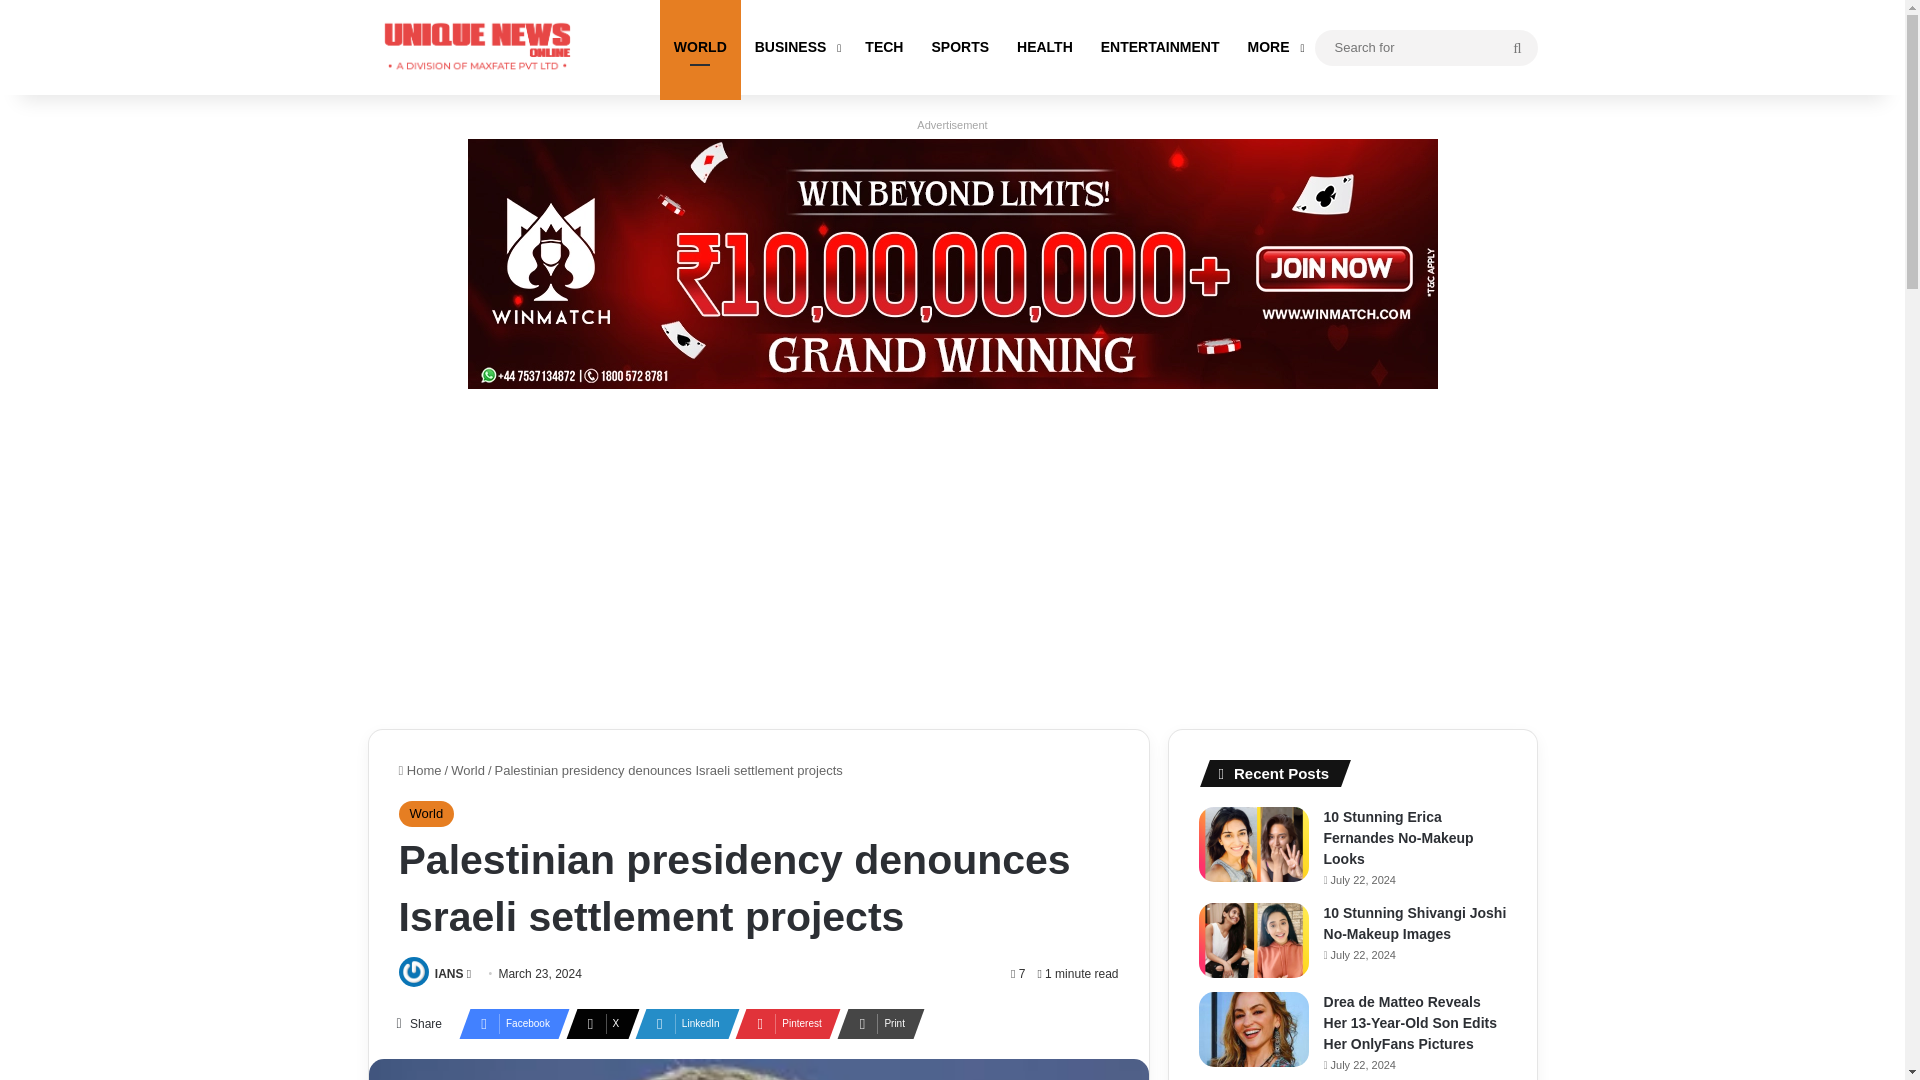 The width and height of the screenshot is (1920, 1080). What do you see at coordinates (596, 1023) in the screenshot?
I see `X` at bounding box center [596, 1023].